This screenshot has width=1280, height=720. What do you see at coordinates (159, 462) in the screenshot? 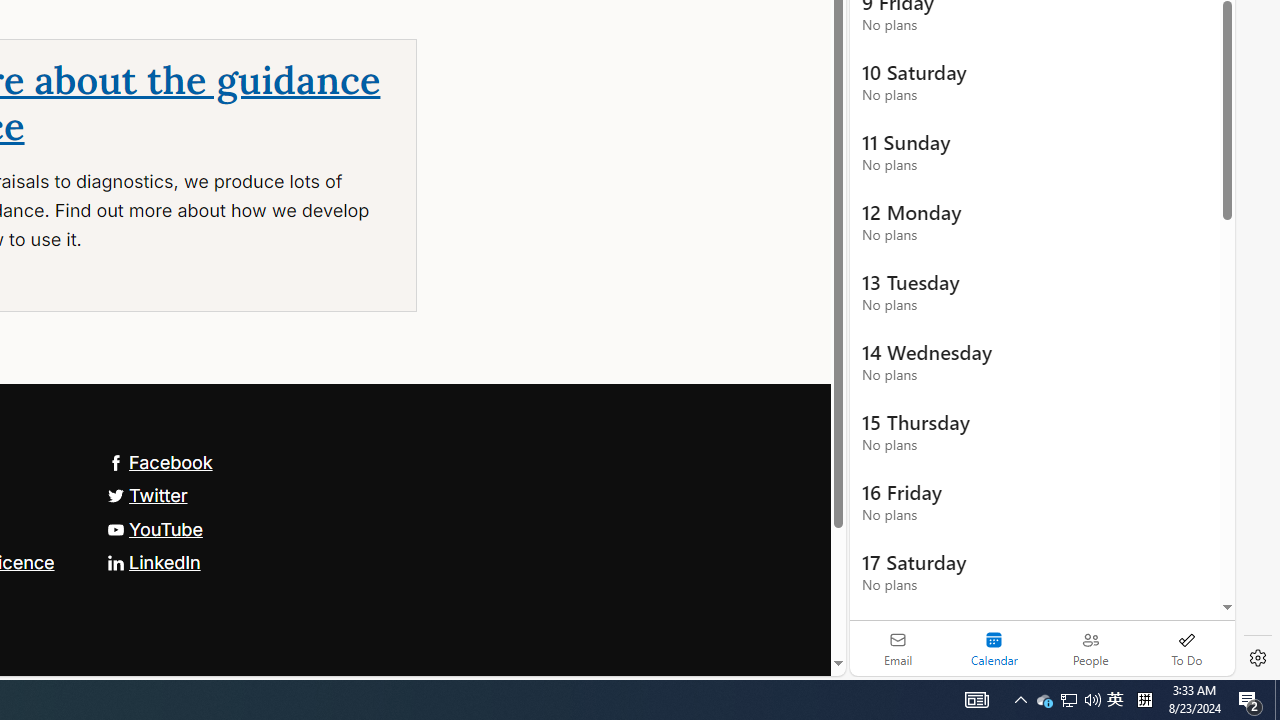
I see `Facebook` at bounding box center [159, 462].